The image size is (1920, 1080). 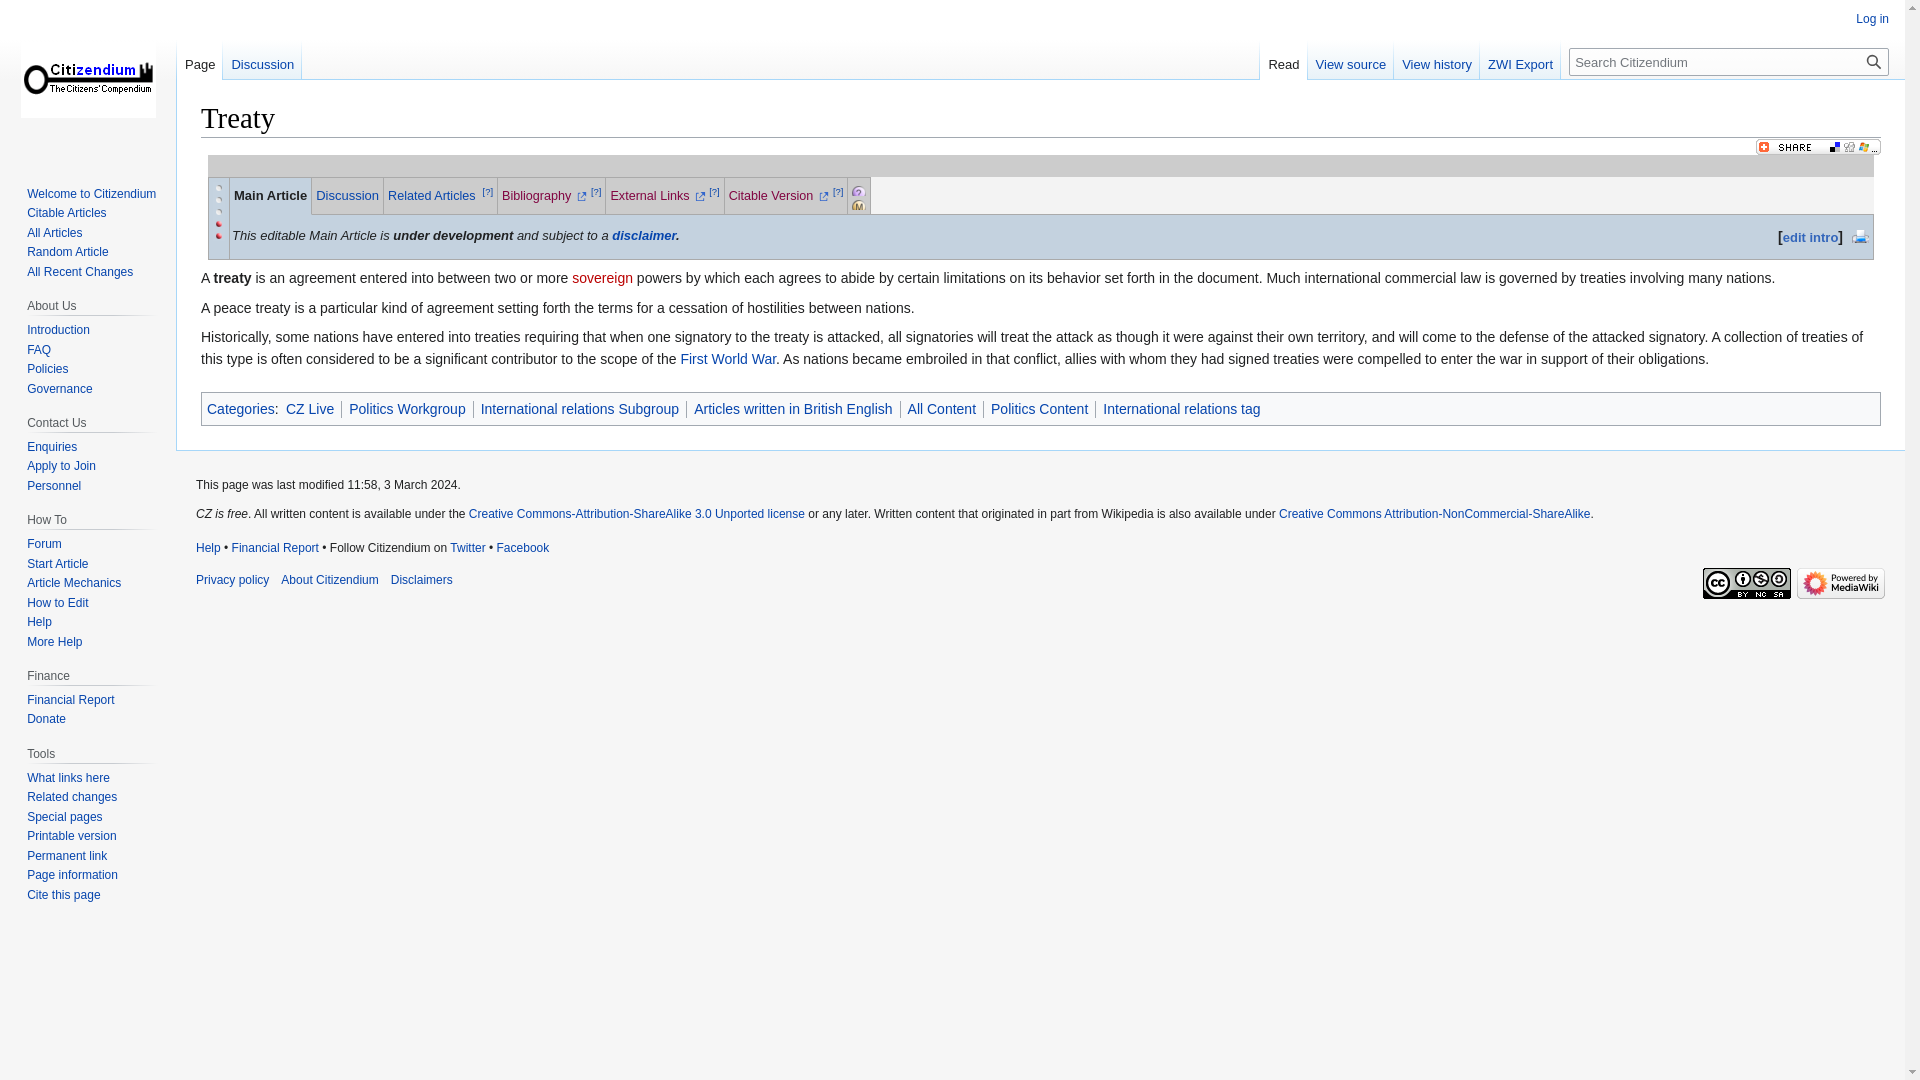 I want to click on CZ:Disclaimer, so click(x=644, y=235).